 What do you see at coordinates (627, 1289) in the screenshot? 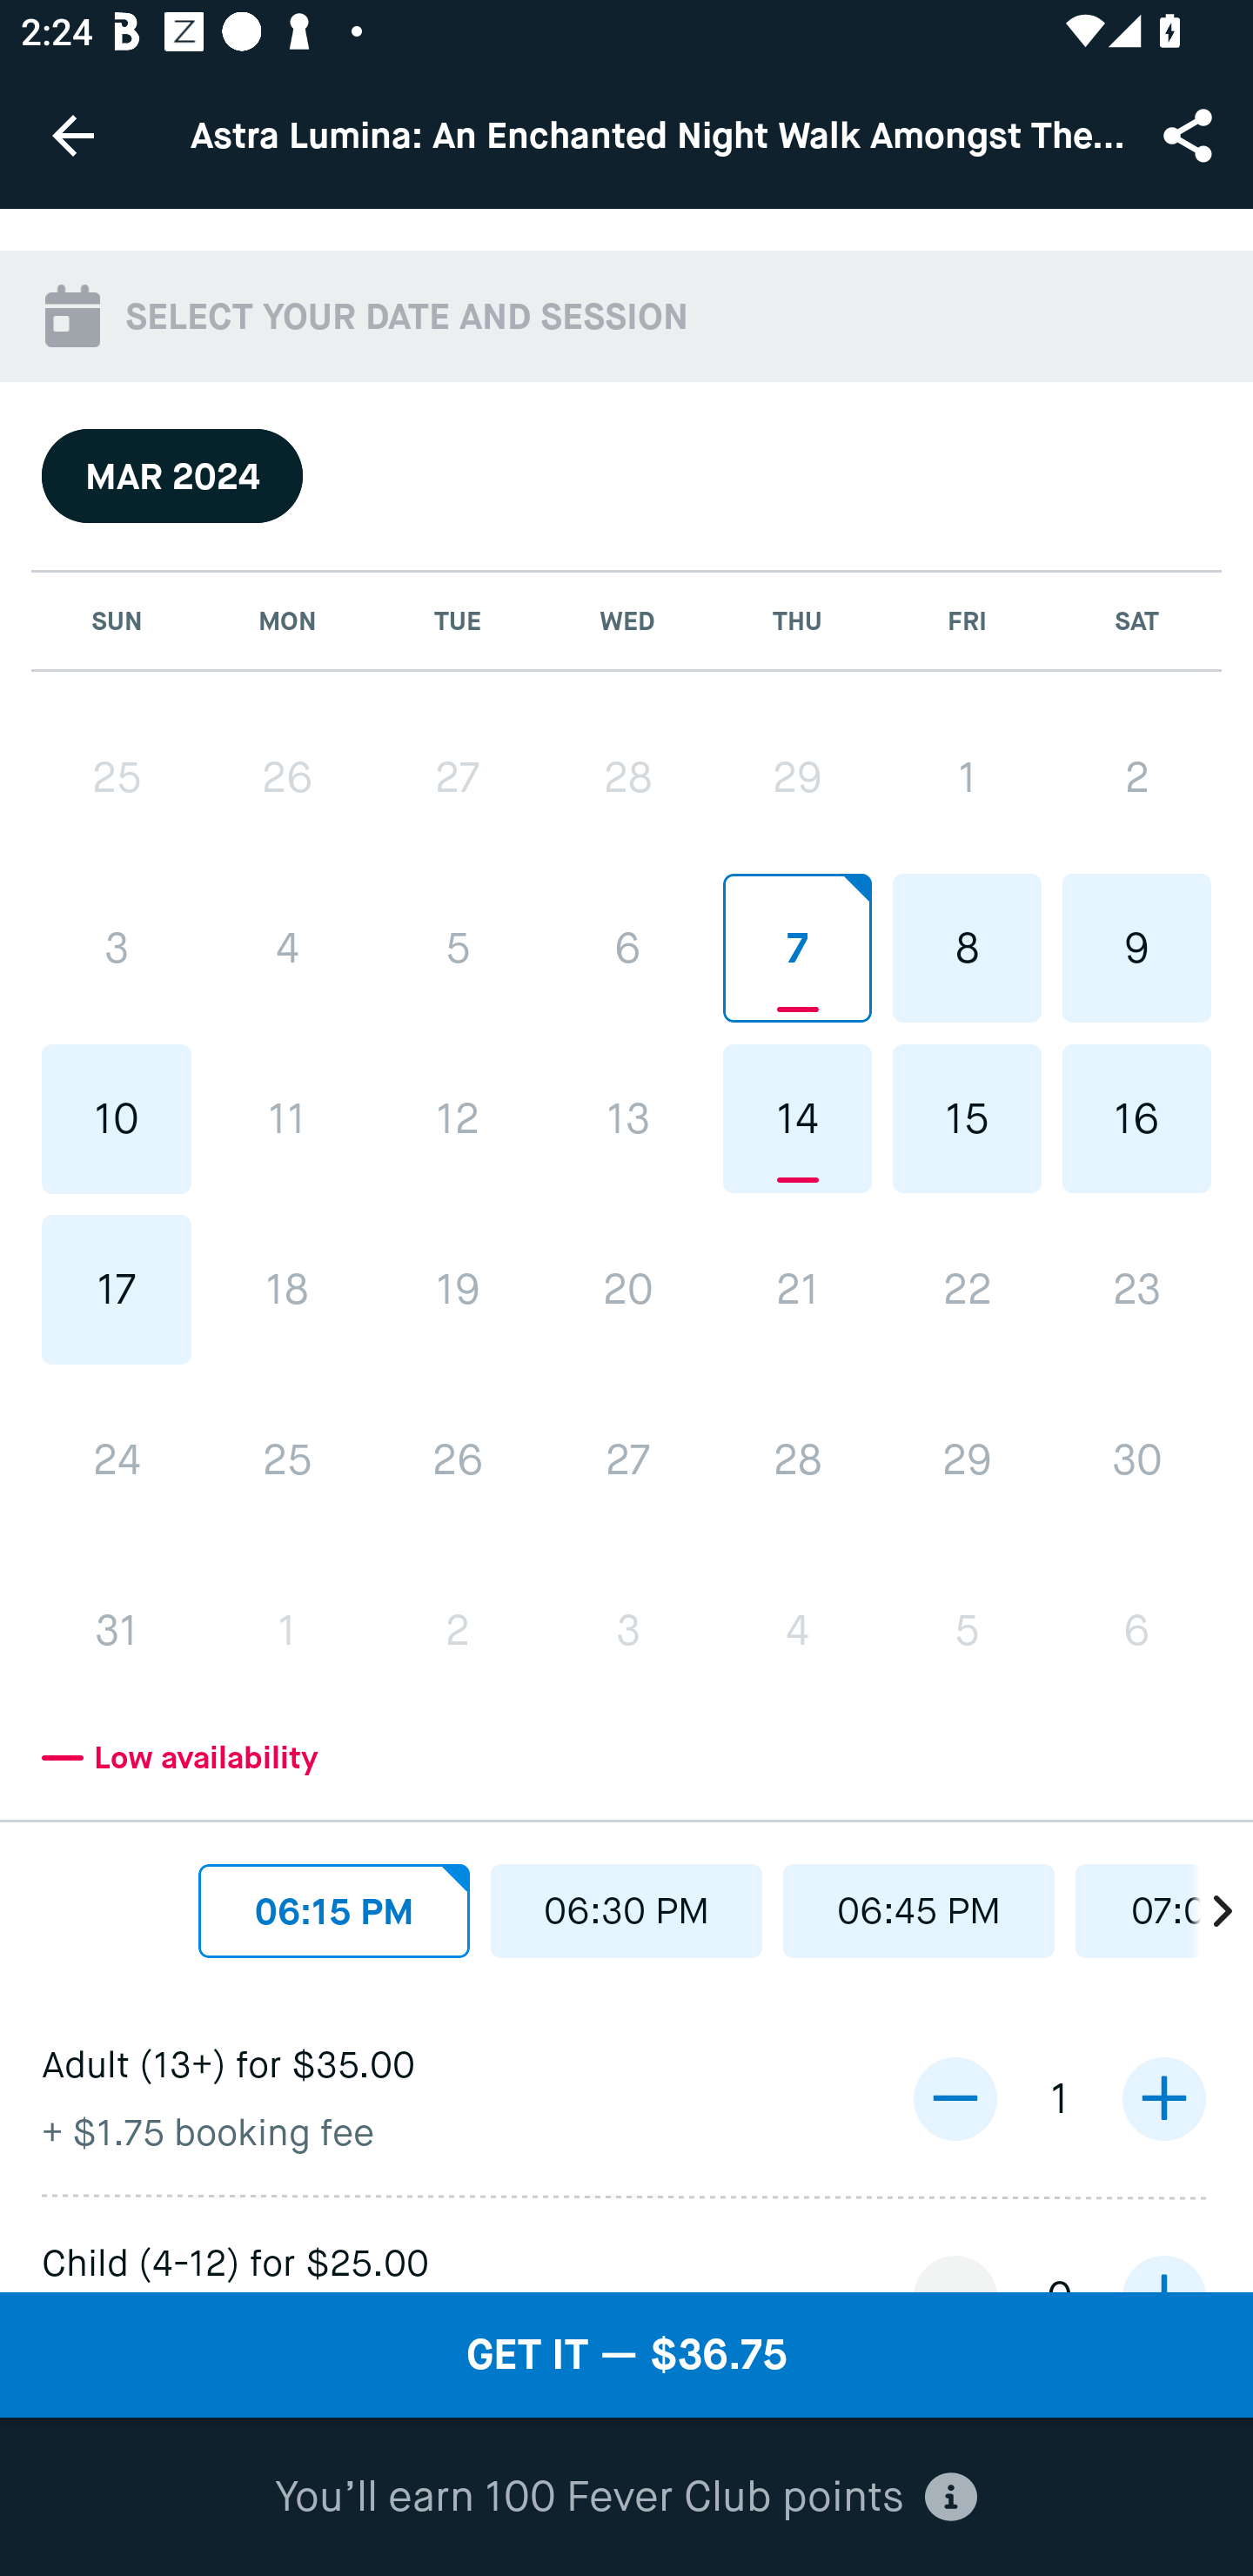
I see `20` at bounding box center [627, 1289].